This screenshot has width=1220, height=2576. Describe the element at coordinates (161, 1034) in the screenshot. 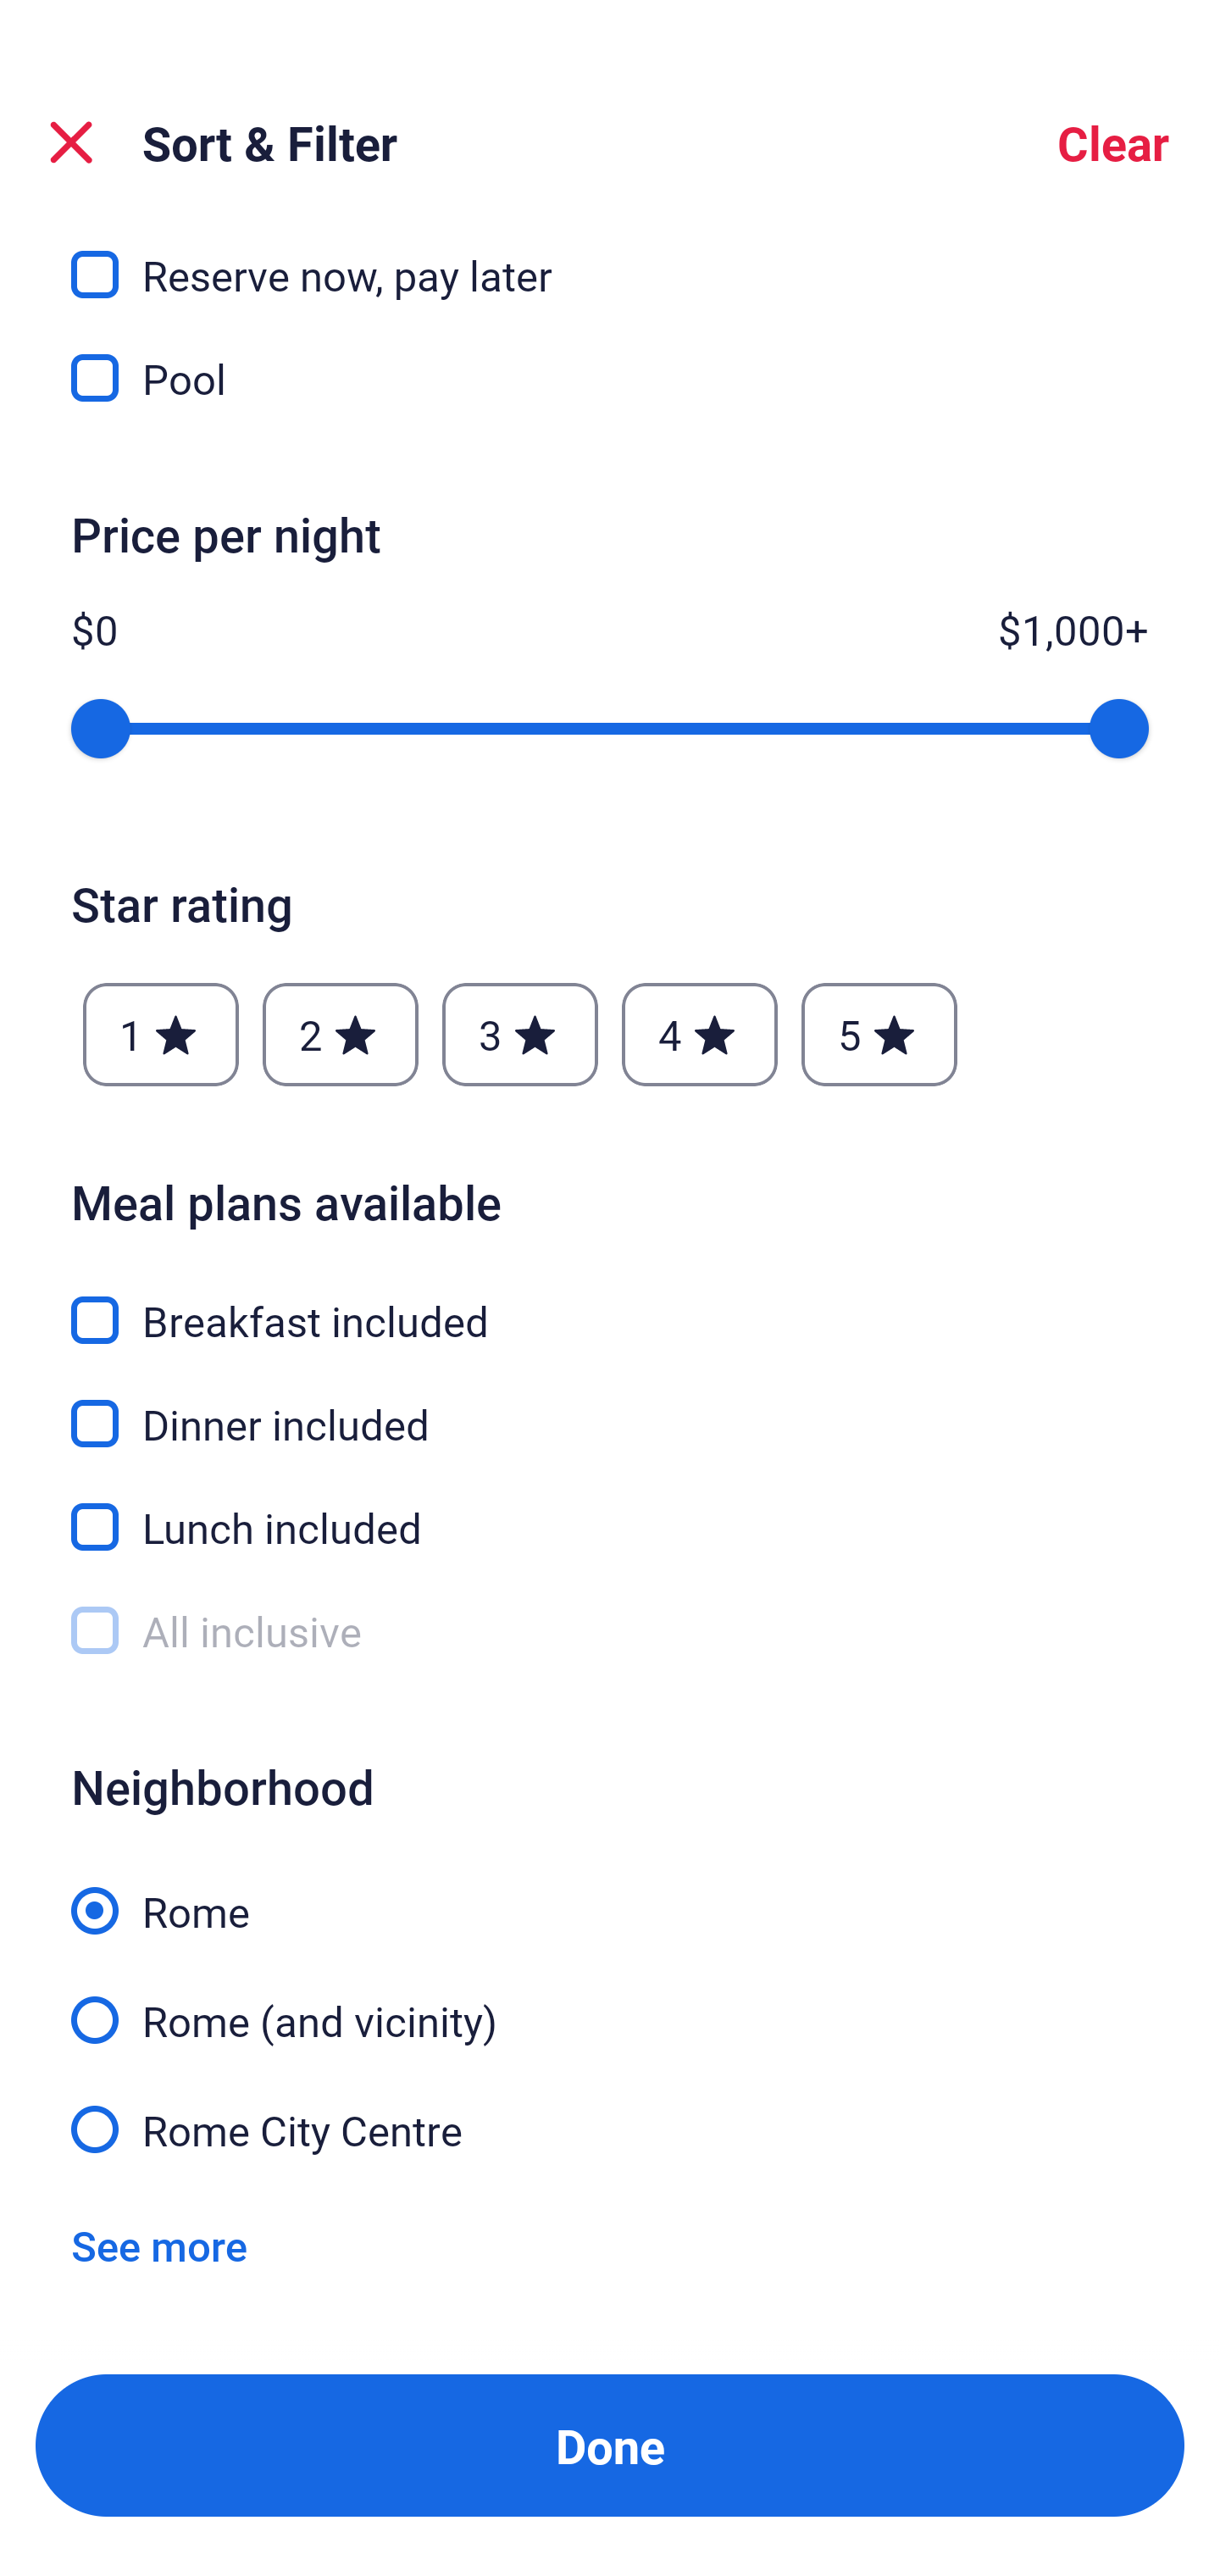

I see `1` at that location.